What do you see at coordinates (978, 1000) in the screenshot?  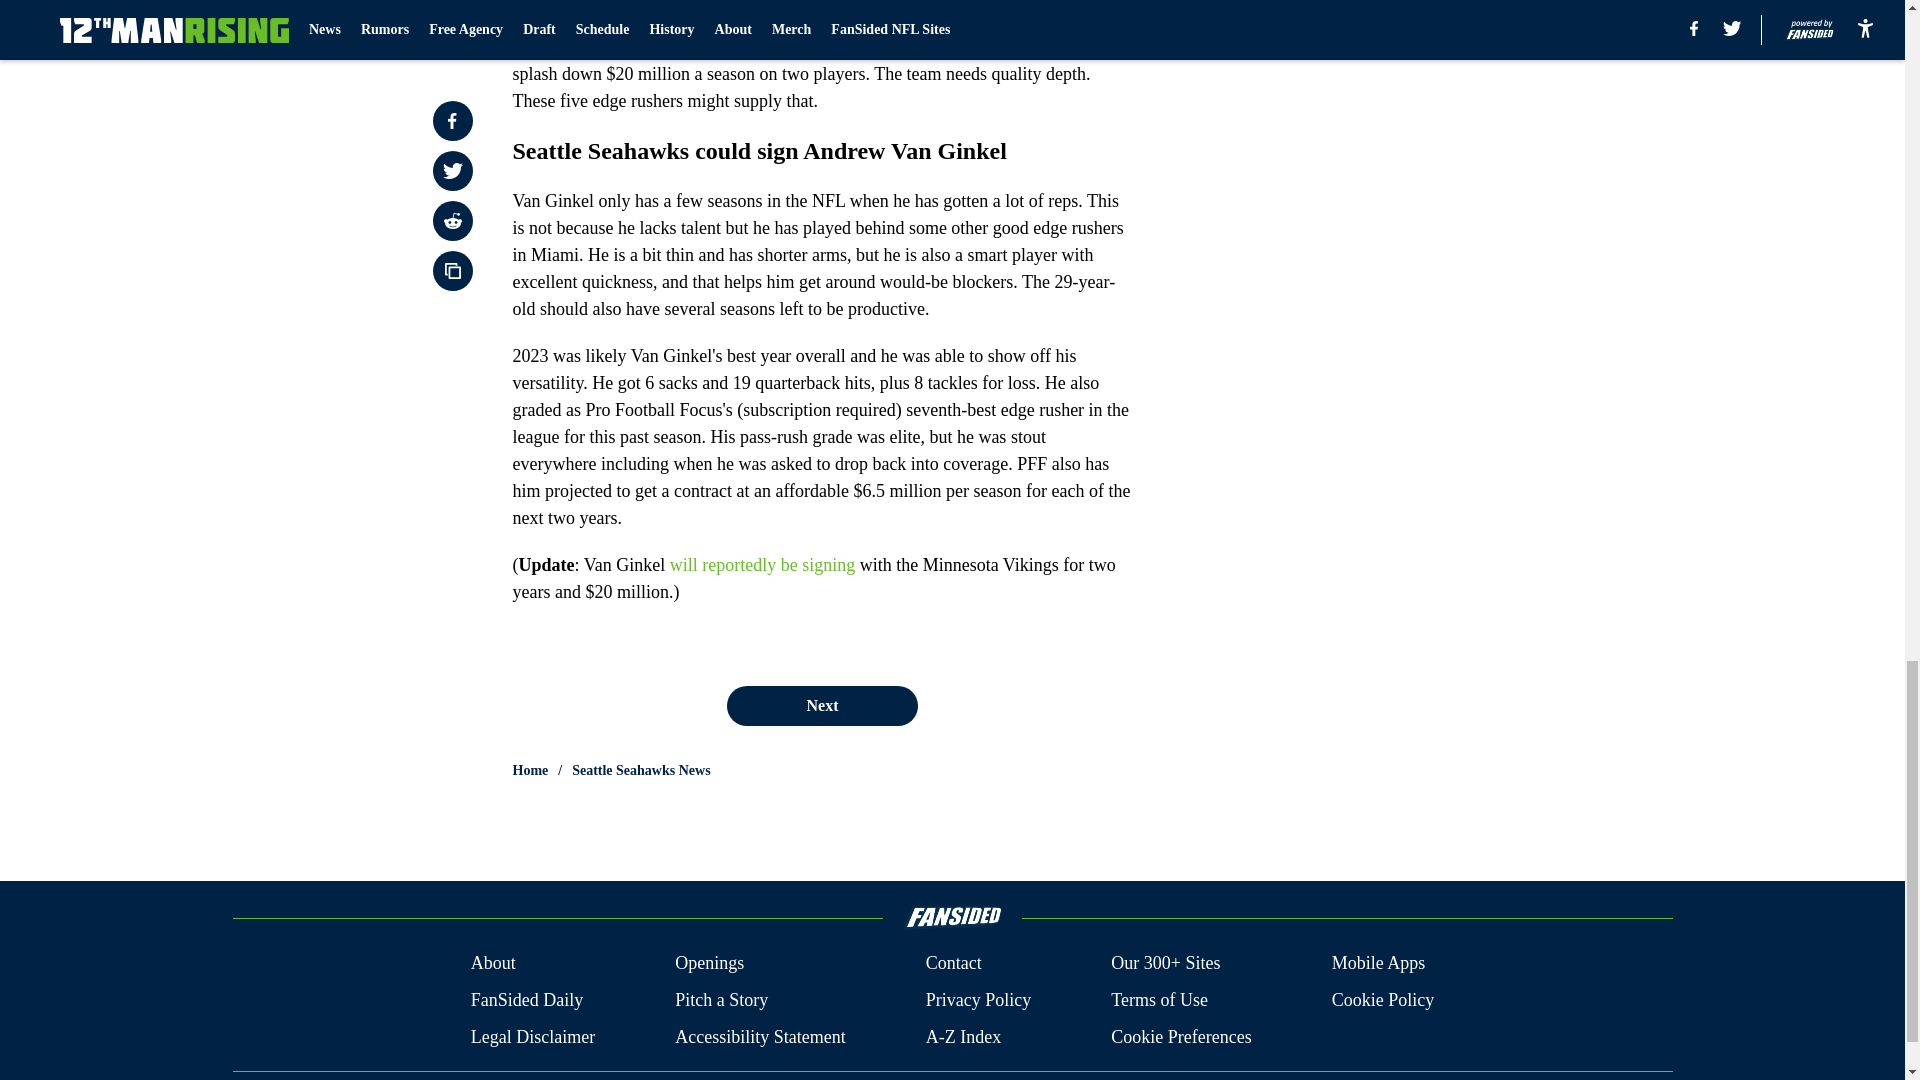 I see `Privacy Policy` at bounding box center [978, 1000].